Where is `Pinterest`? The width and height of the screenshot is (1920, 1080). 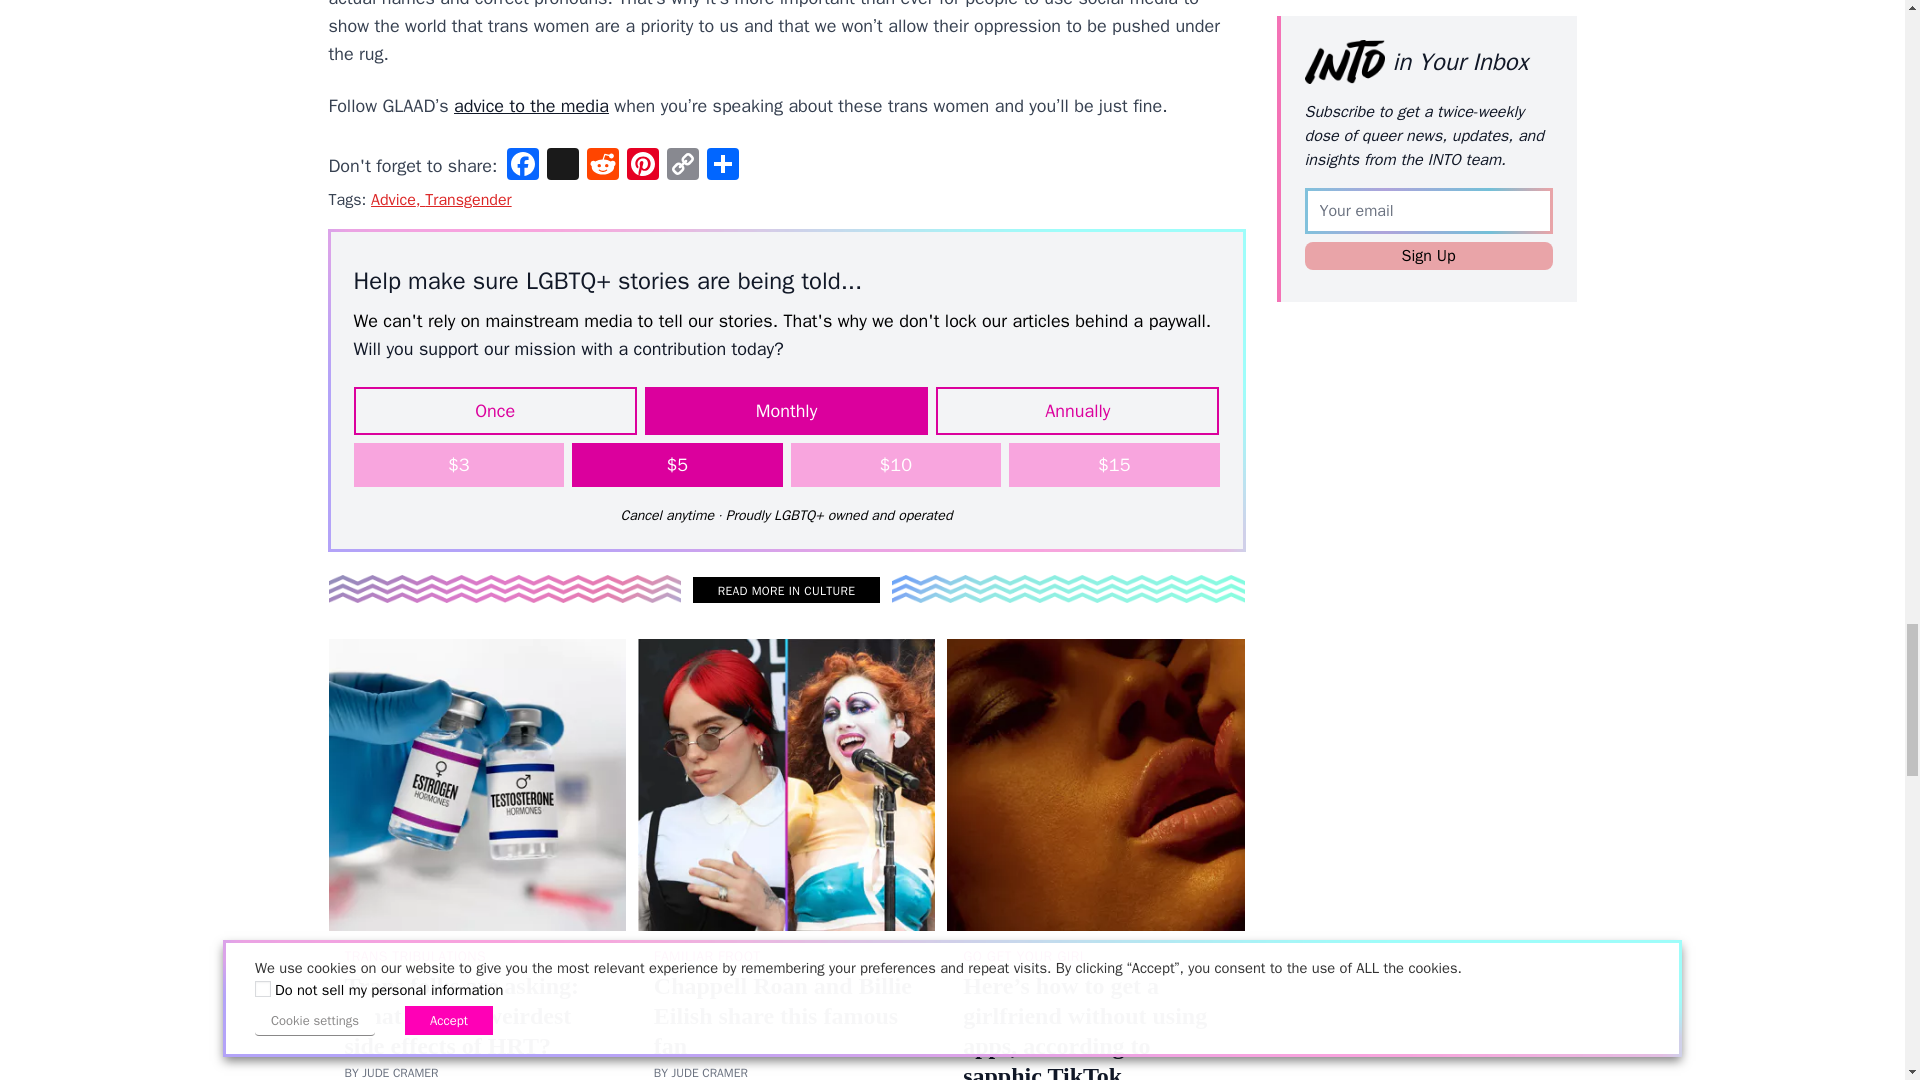 Pinterest is located at coordinates (642, 166).